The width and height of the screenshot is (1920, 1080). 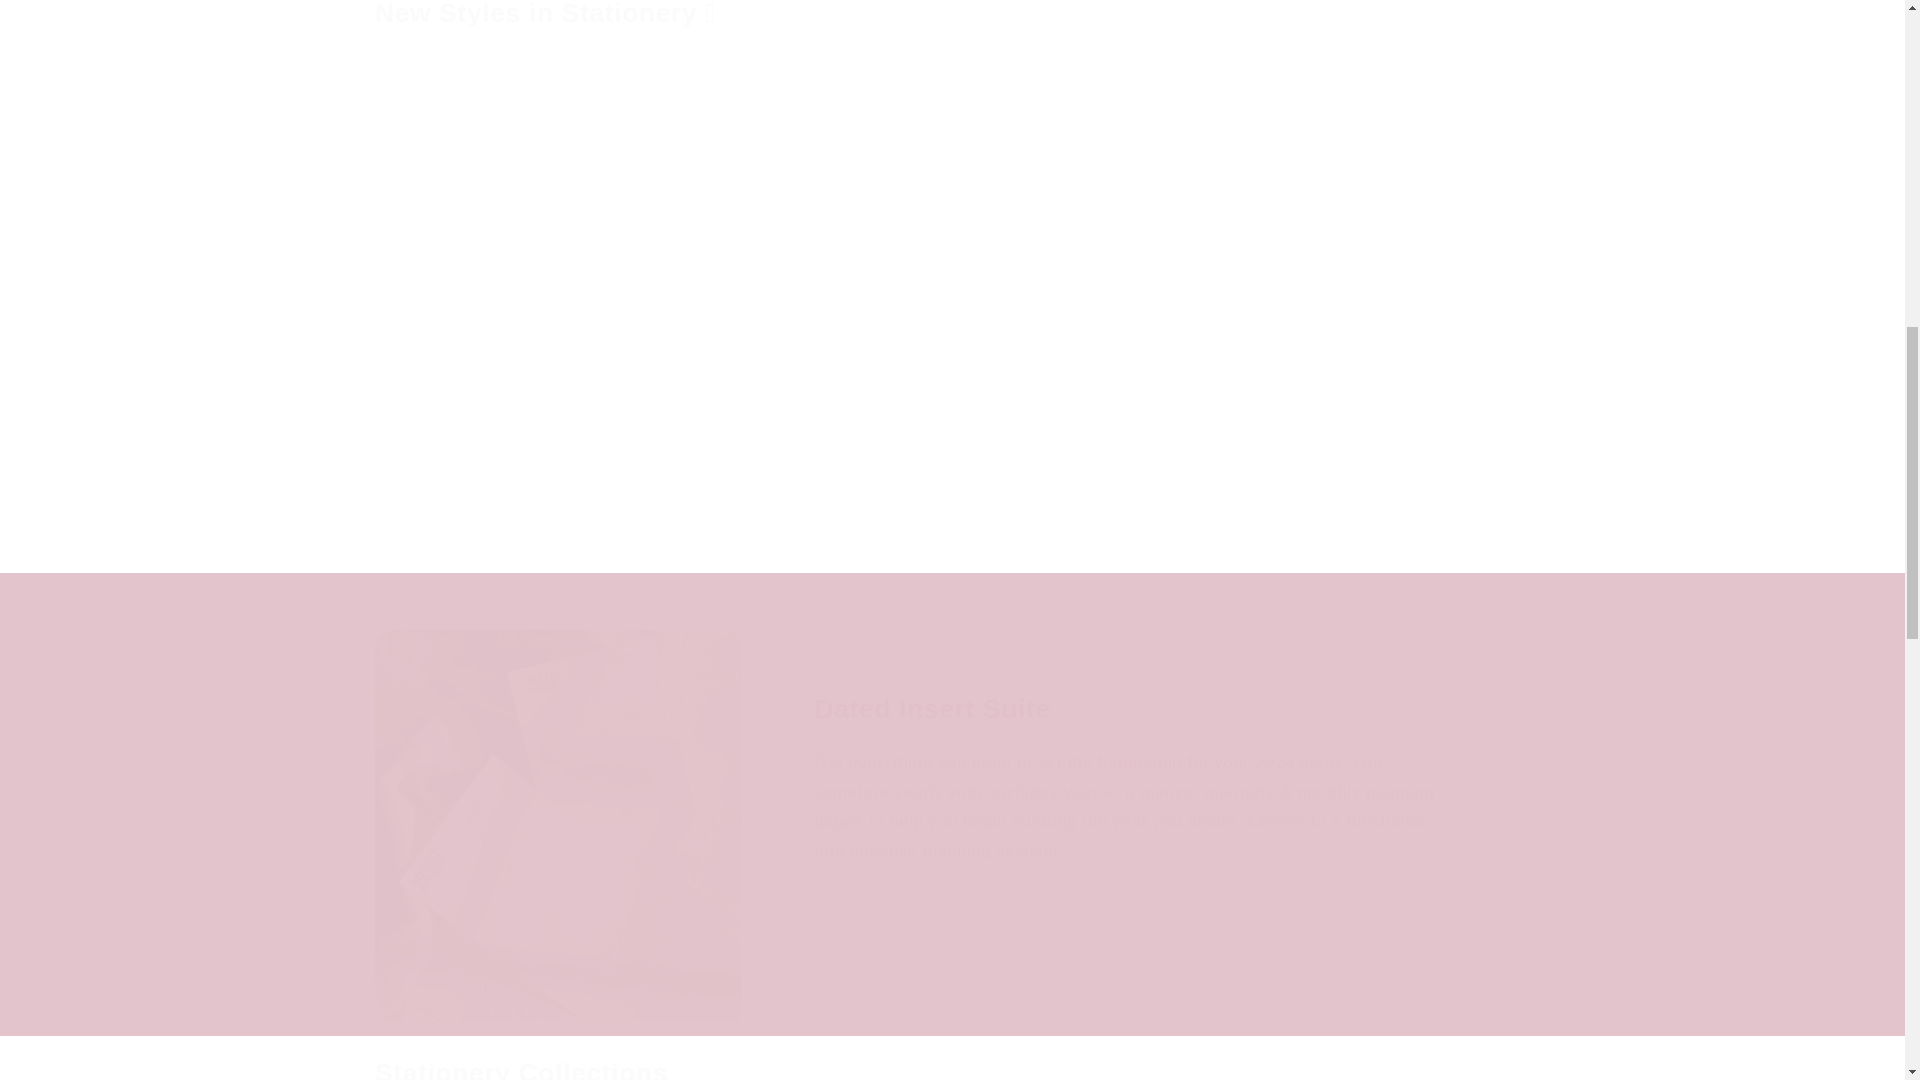 What do you see at coordinates (508, 508) in the screenshot?
I see `Add to cart` at bounding box center [508, 508].